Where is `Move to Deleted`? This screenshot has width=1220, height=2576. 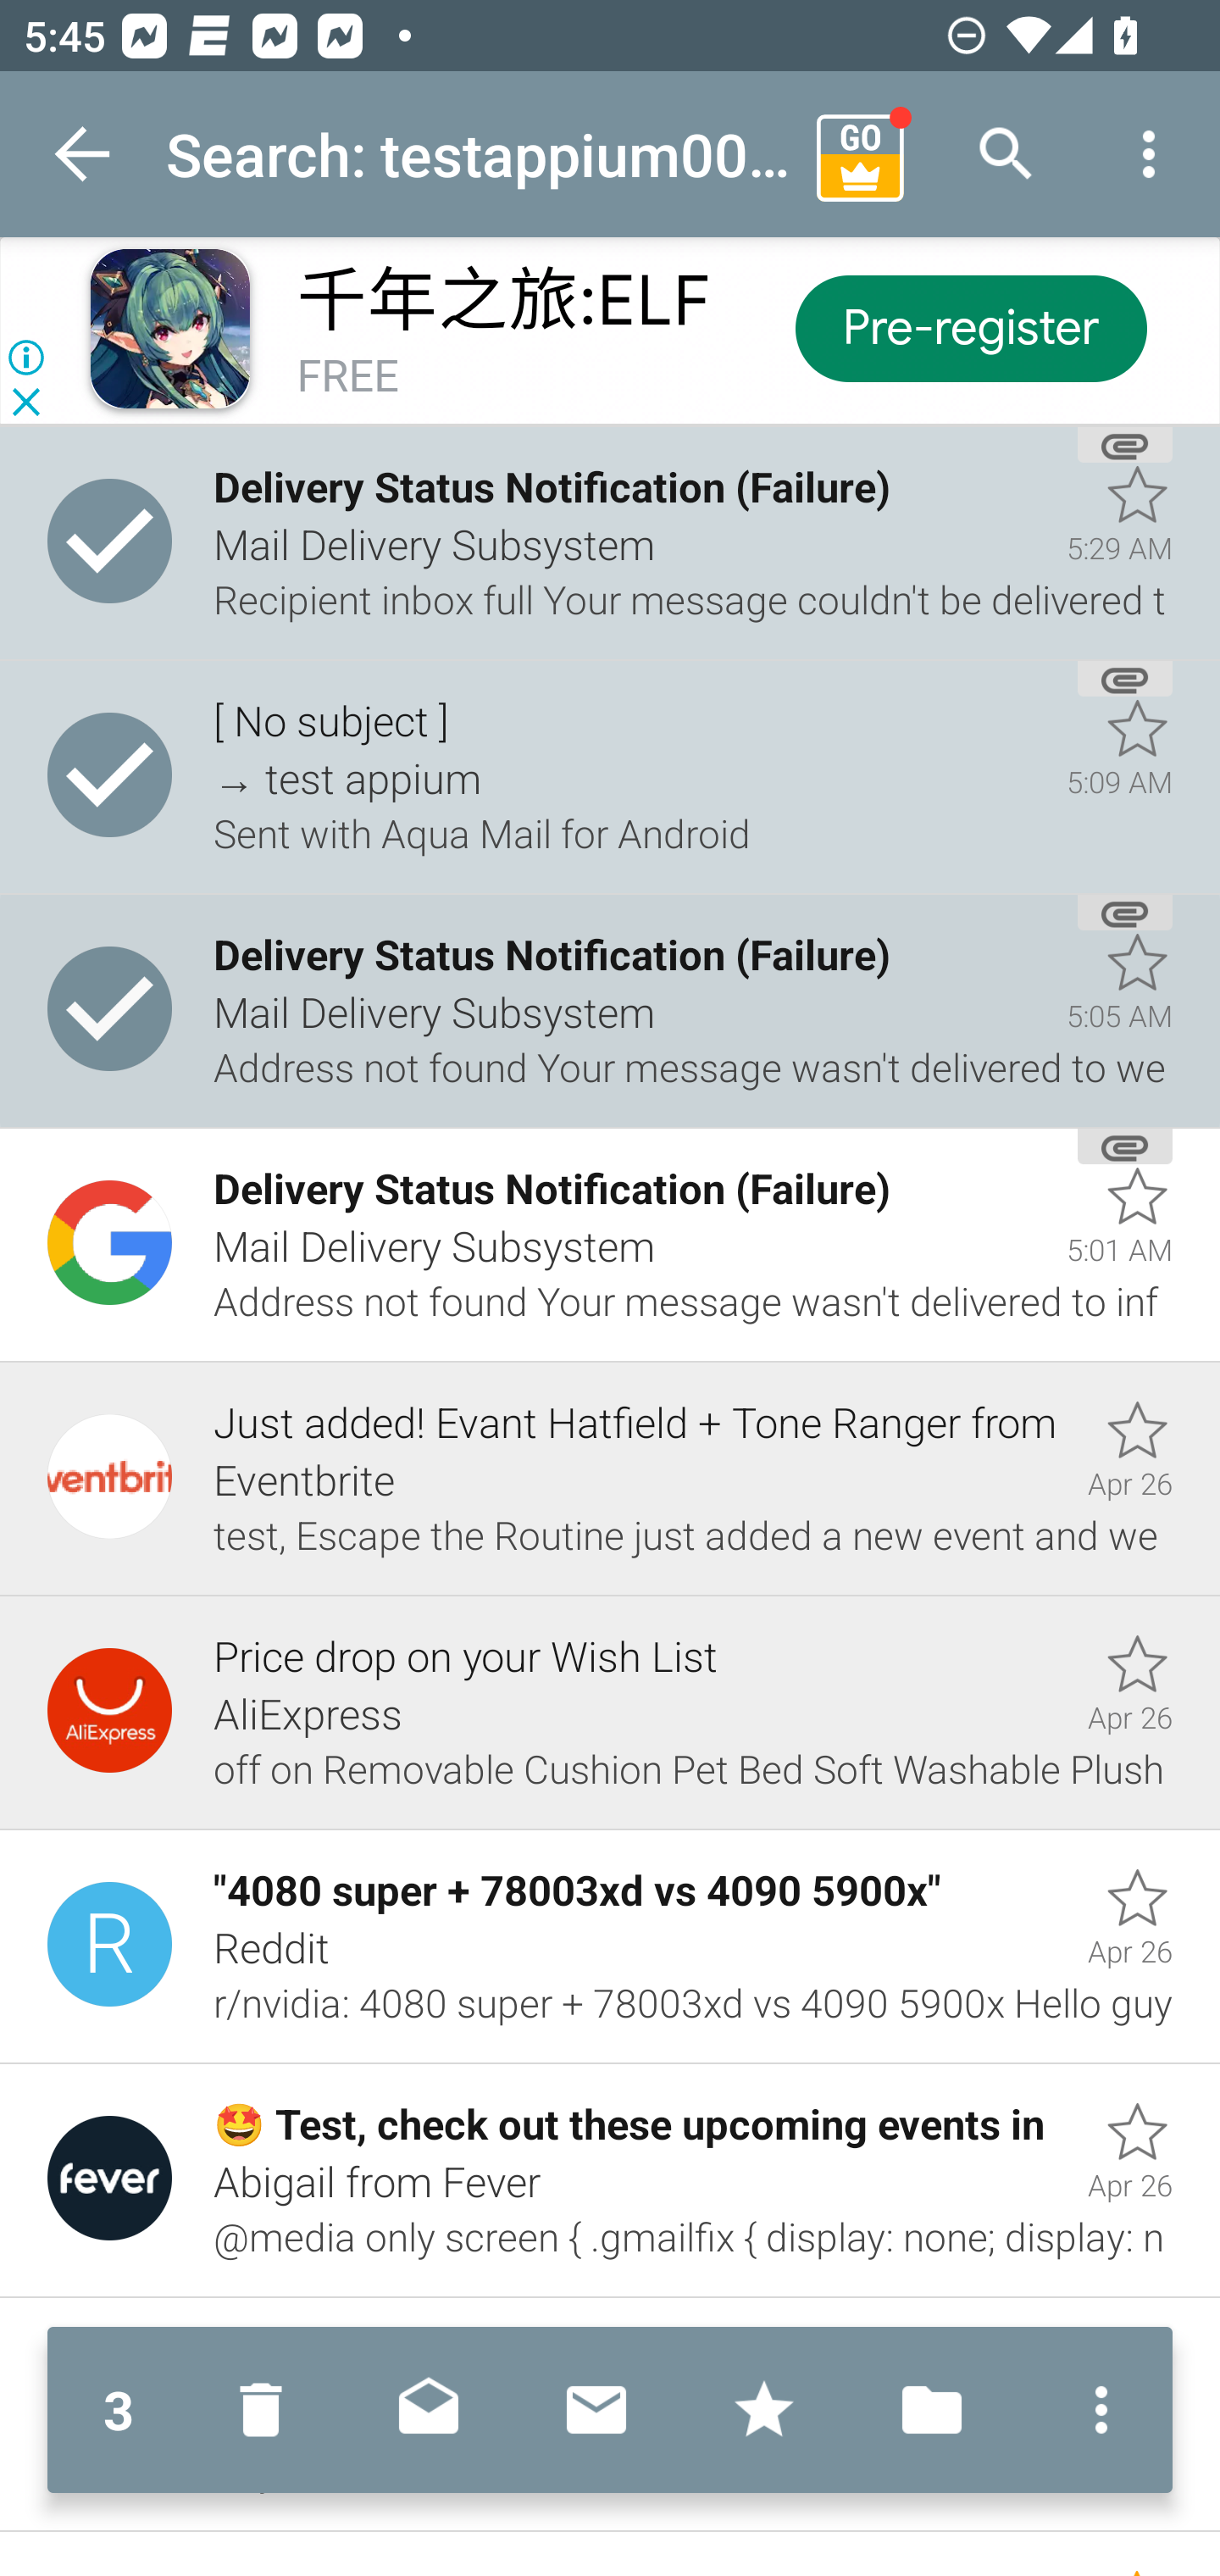 Move to Deleted is located at coordinates (268, 2410).